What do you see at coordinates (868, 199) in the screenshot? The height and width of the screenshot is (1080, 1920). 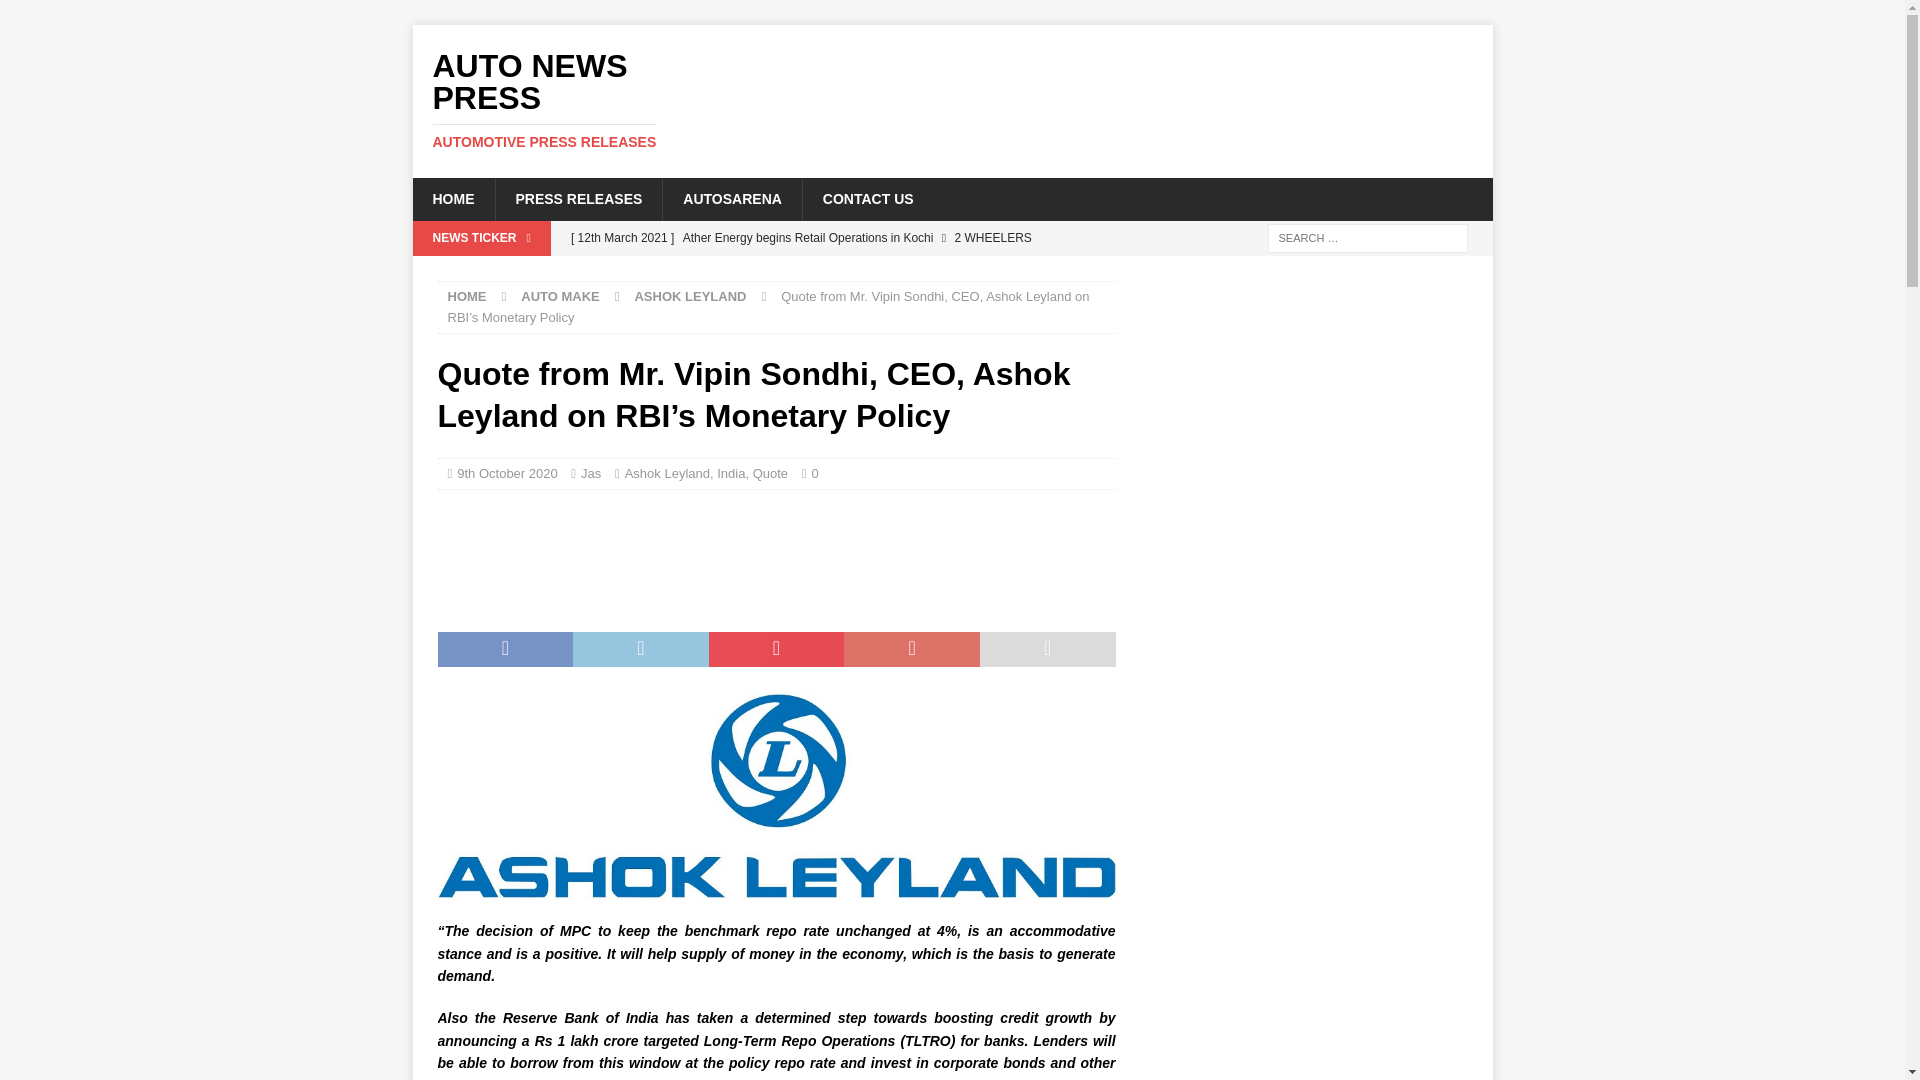 I see `Jas` at bounding box center [868, 199].